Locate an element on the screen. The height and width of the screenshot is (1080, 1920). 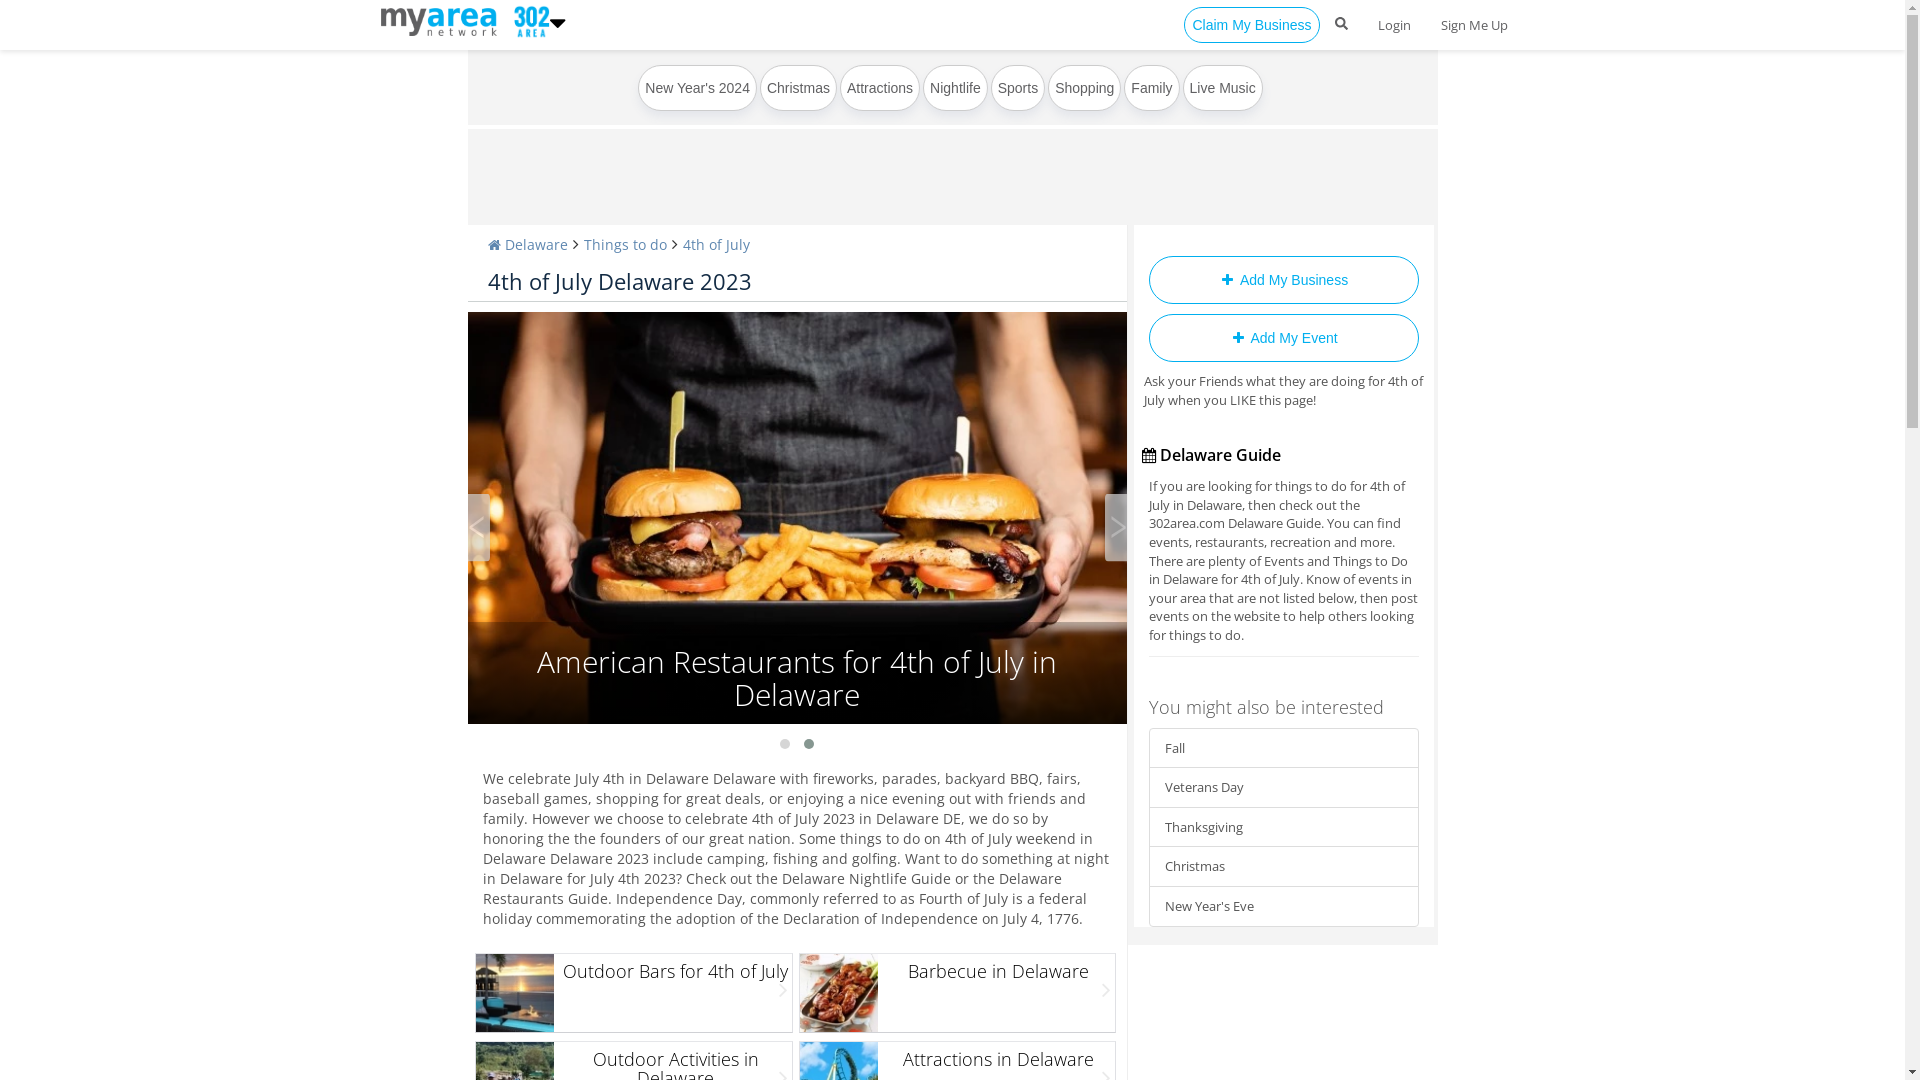
Attractions is located at coordinates (880, 88).